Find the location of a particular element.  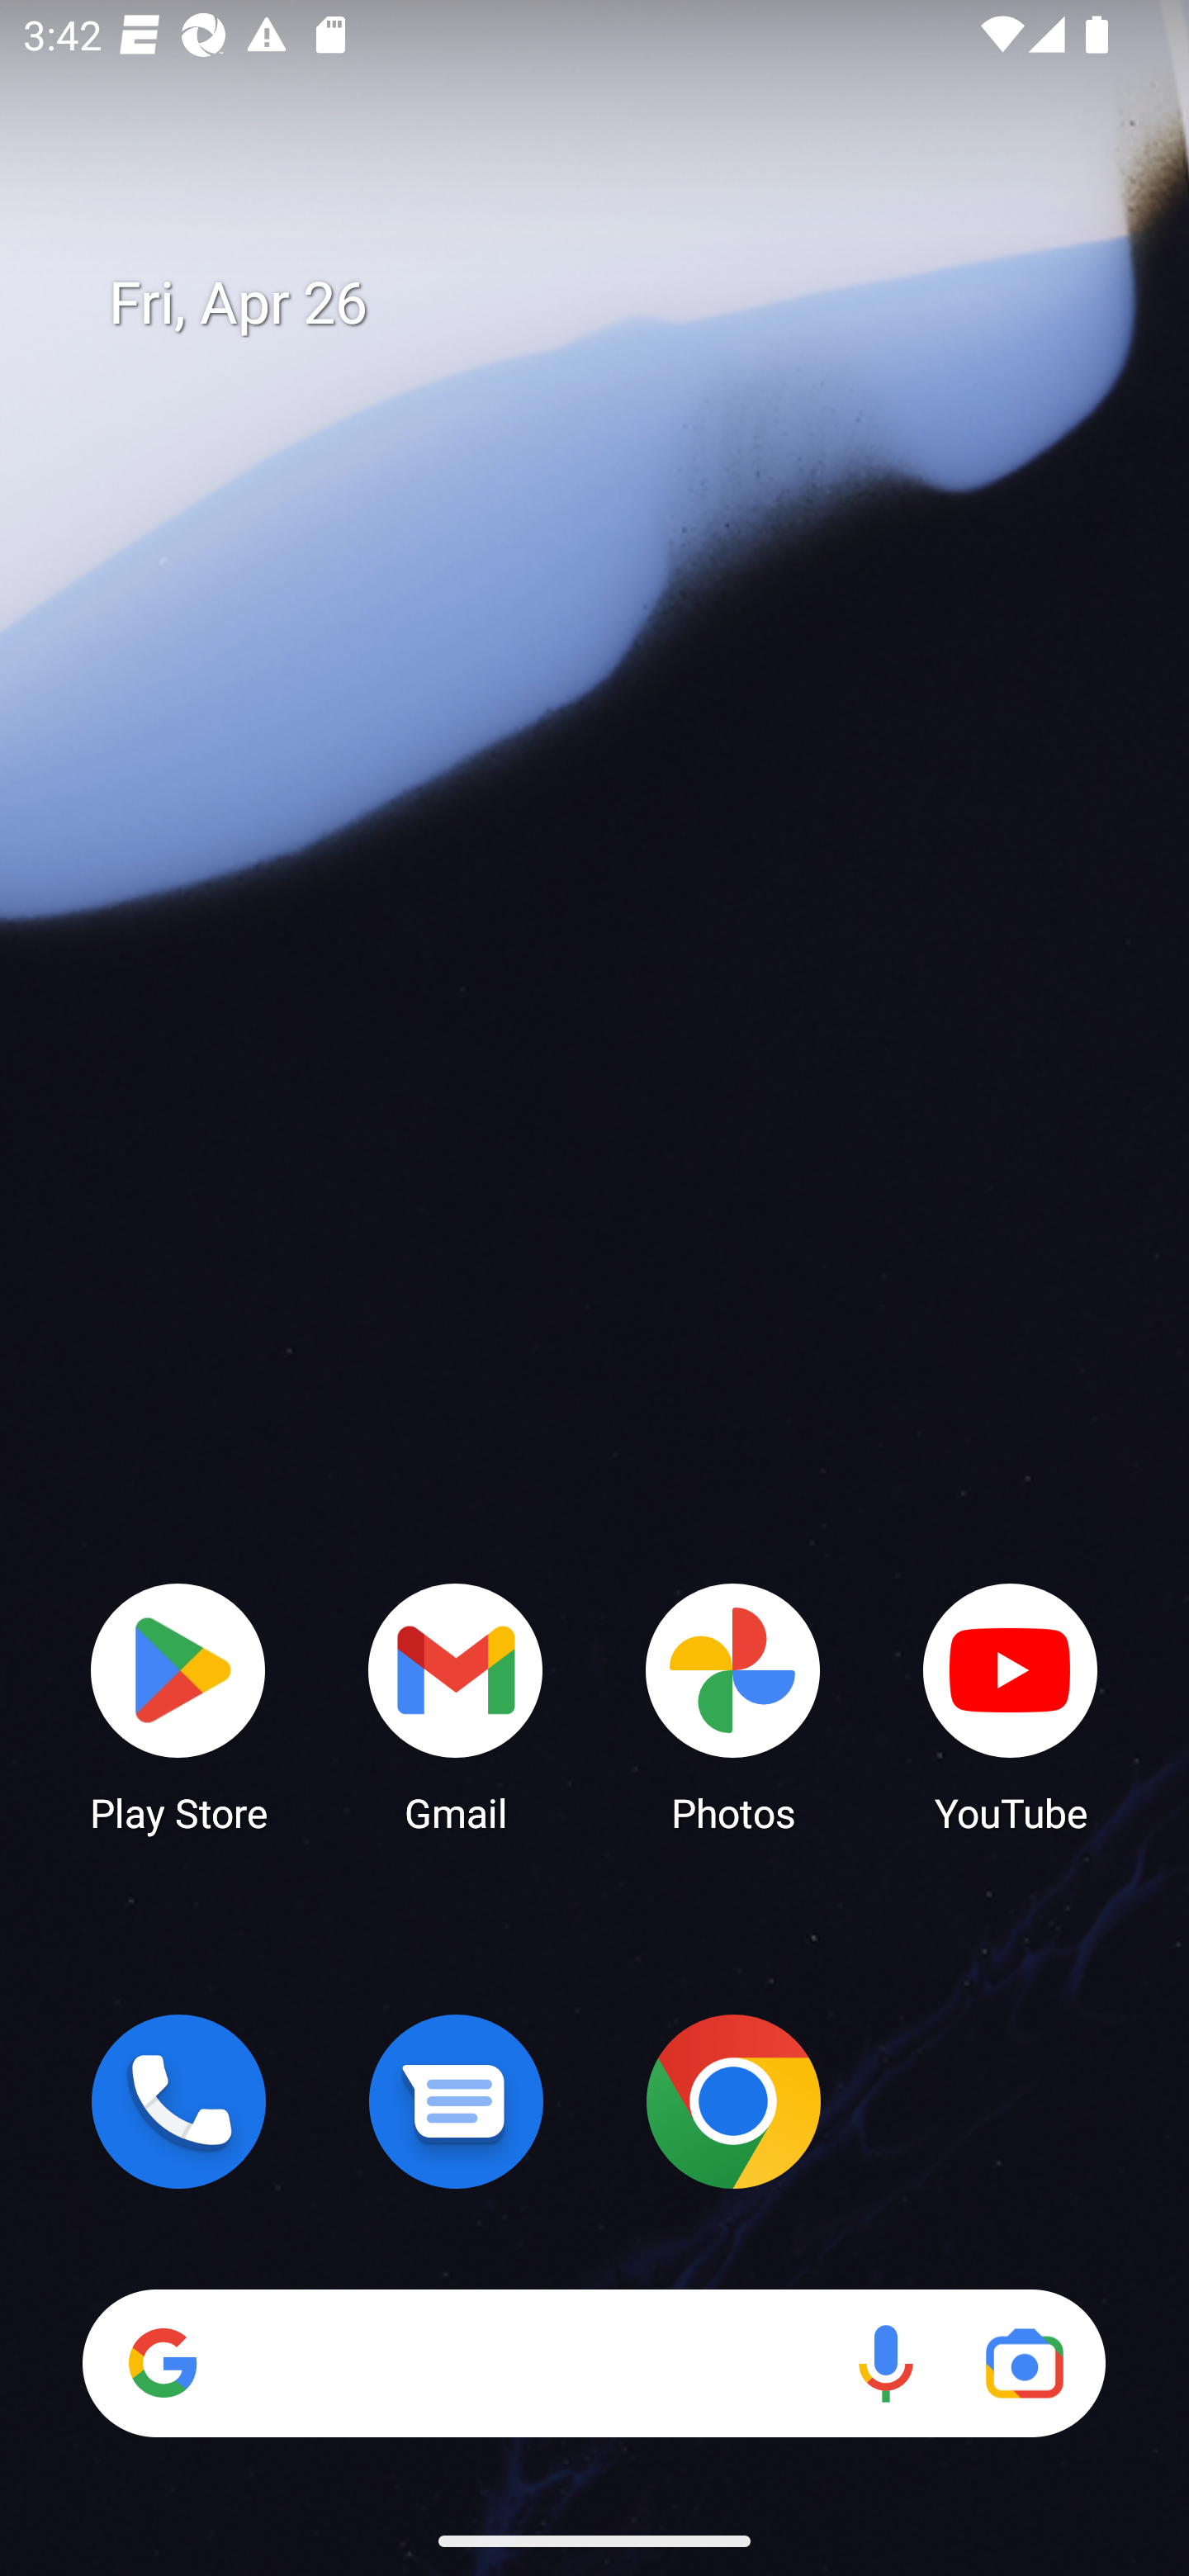

Voice search is located at coordinates (885, 2363).